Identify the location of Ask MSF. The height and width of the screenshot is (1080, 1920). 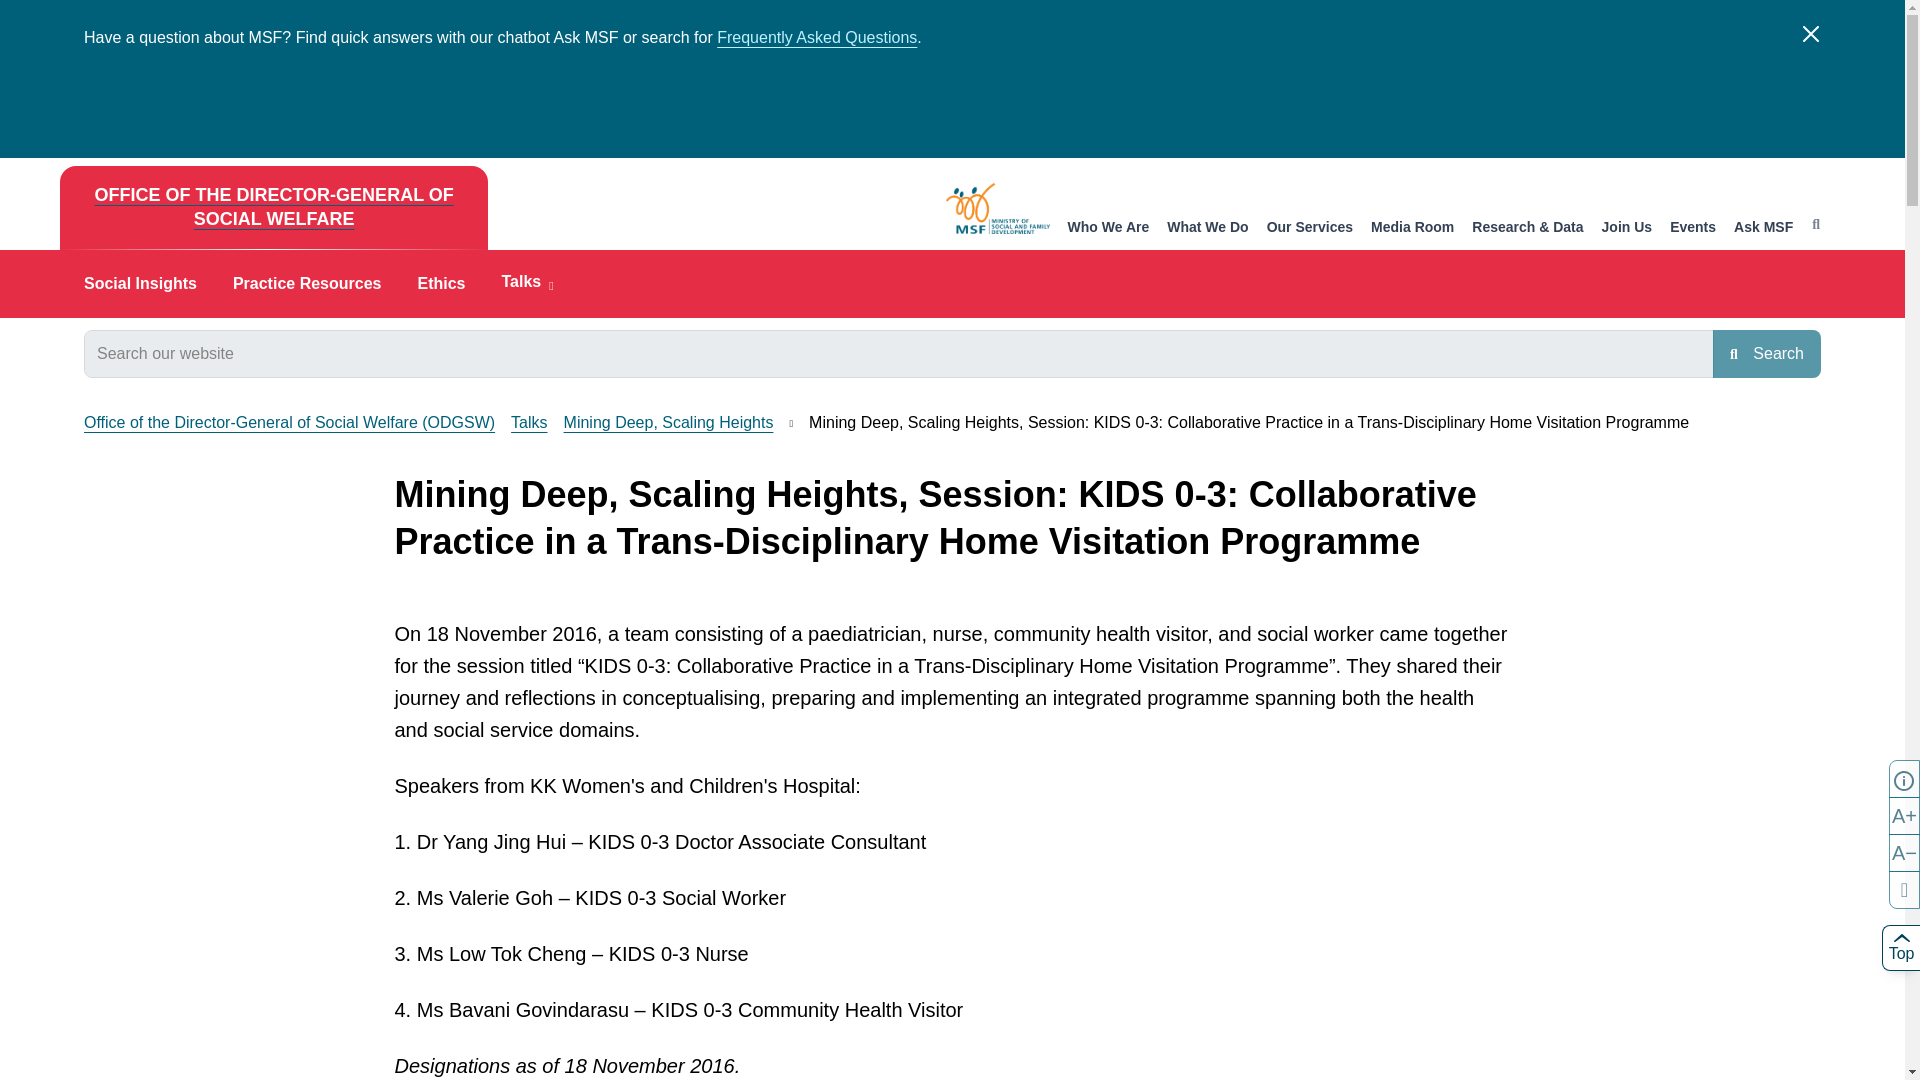
(1763, 228).